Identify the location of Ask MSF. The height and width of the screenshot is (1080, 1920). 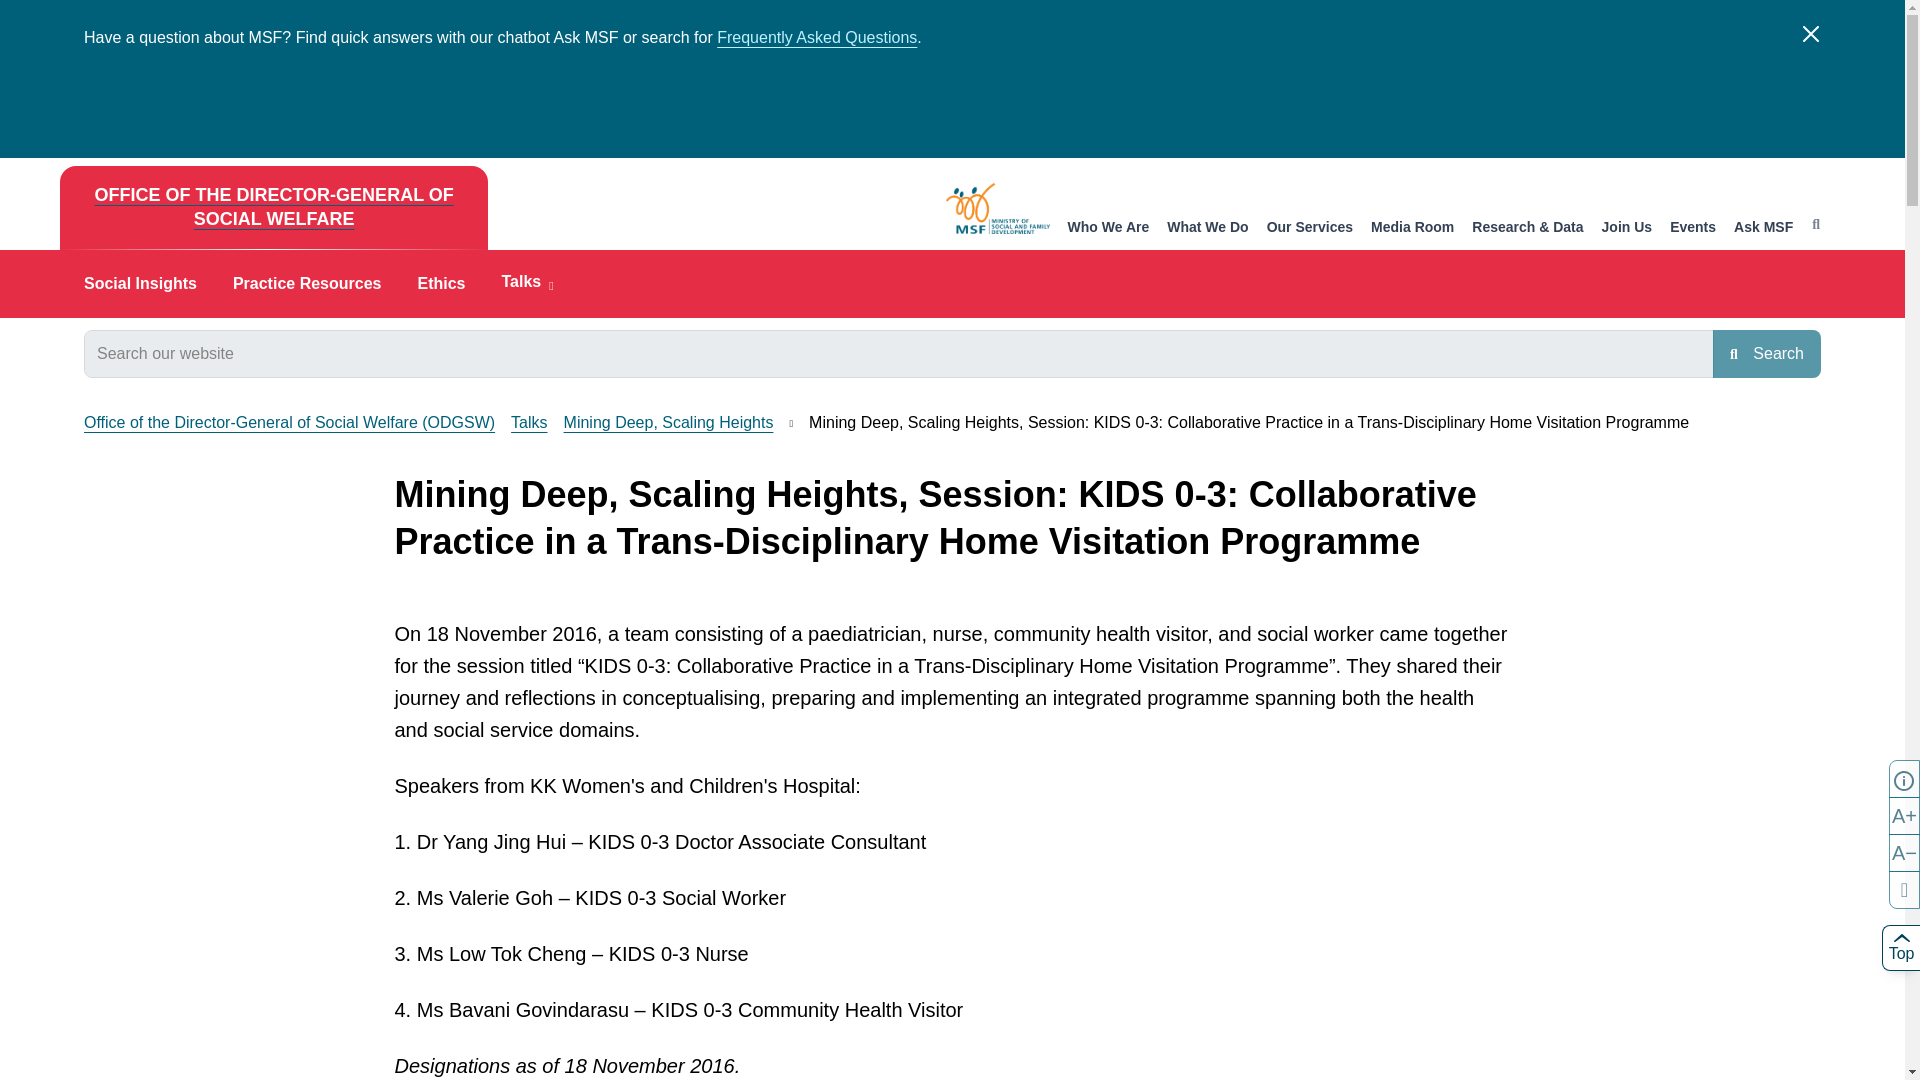
(1763, 228).